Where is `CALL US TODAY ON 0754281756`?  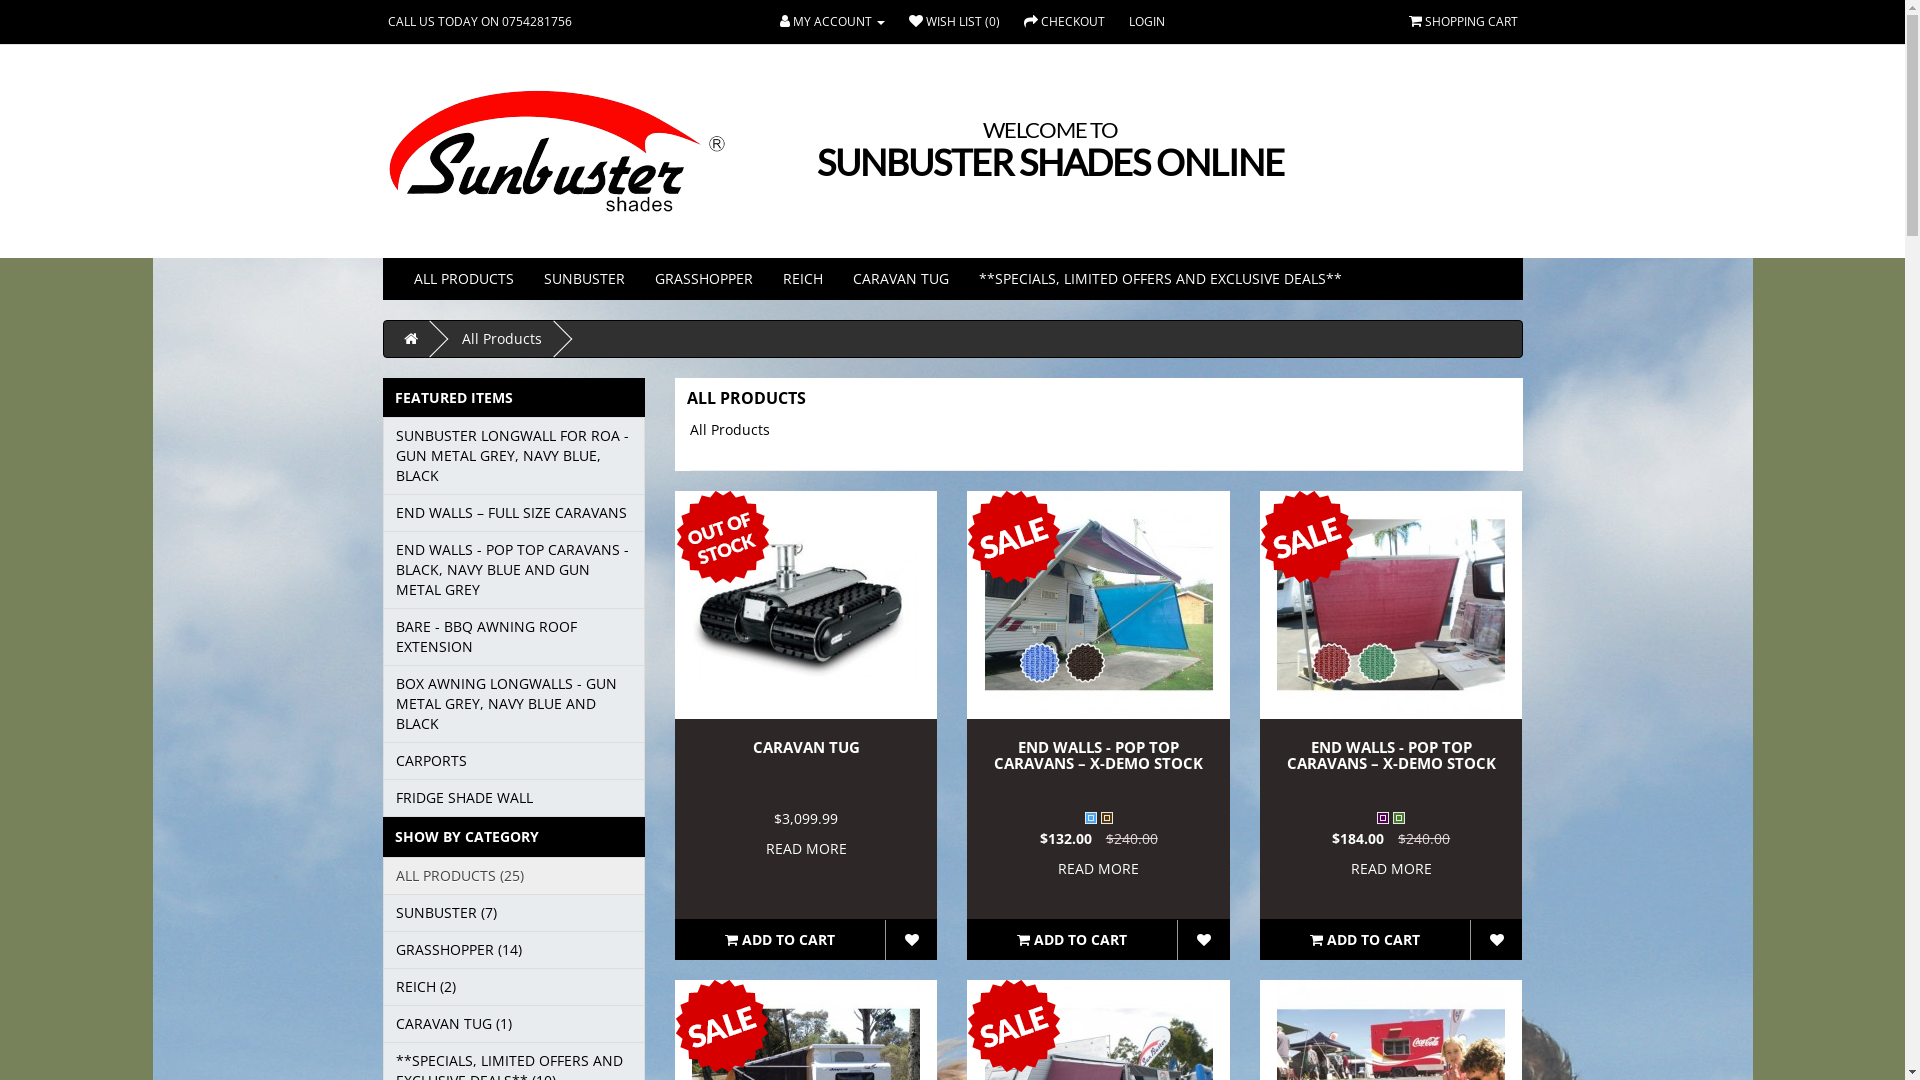
CALL US TODAY ON 0754281756 is located at coordinates (480, 22).